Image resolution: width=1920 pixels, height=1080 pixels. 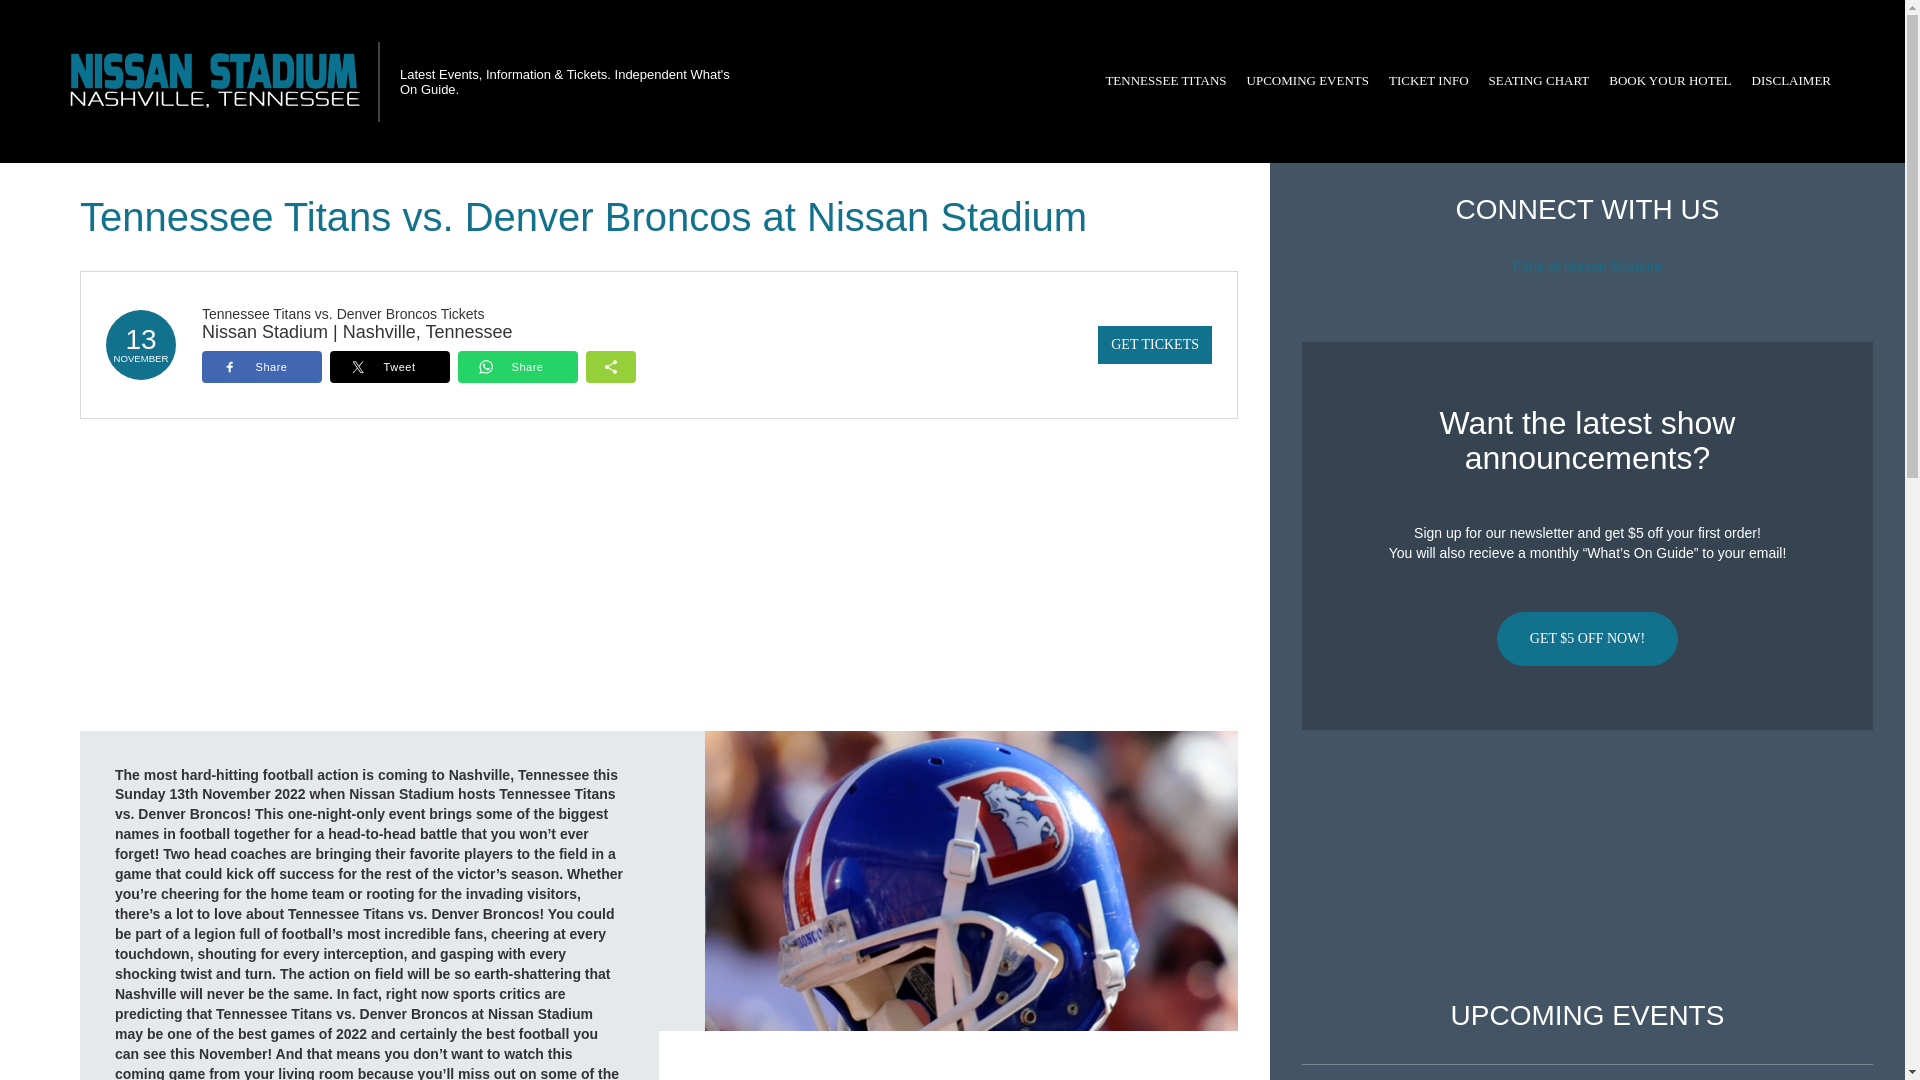 What do you see at coordinates (1587, 267) in the screenshot?
I see `Fans of Nissan Stadium` at bounding box center [1587, 267].